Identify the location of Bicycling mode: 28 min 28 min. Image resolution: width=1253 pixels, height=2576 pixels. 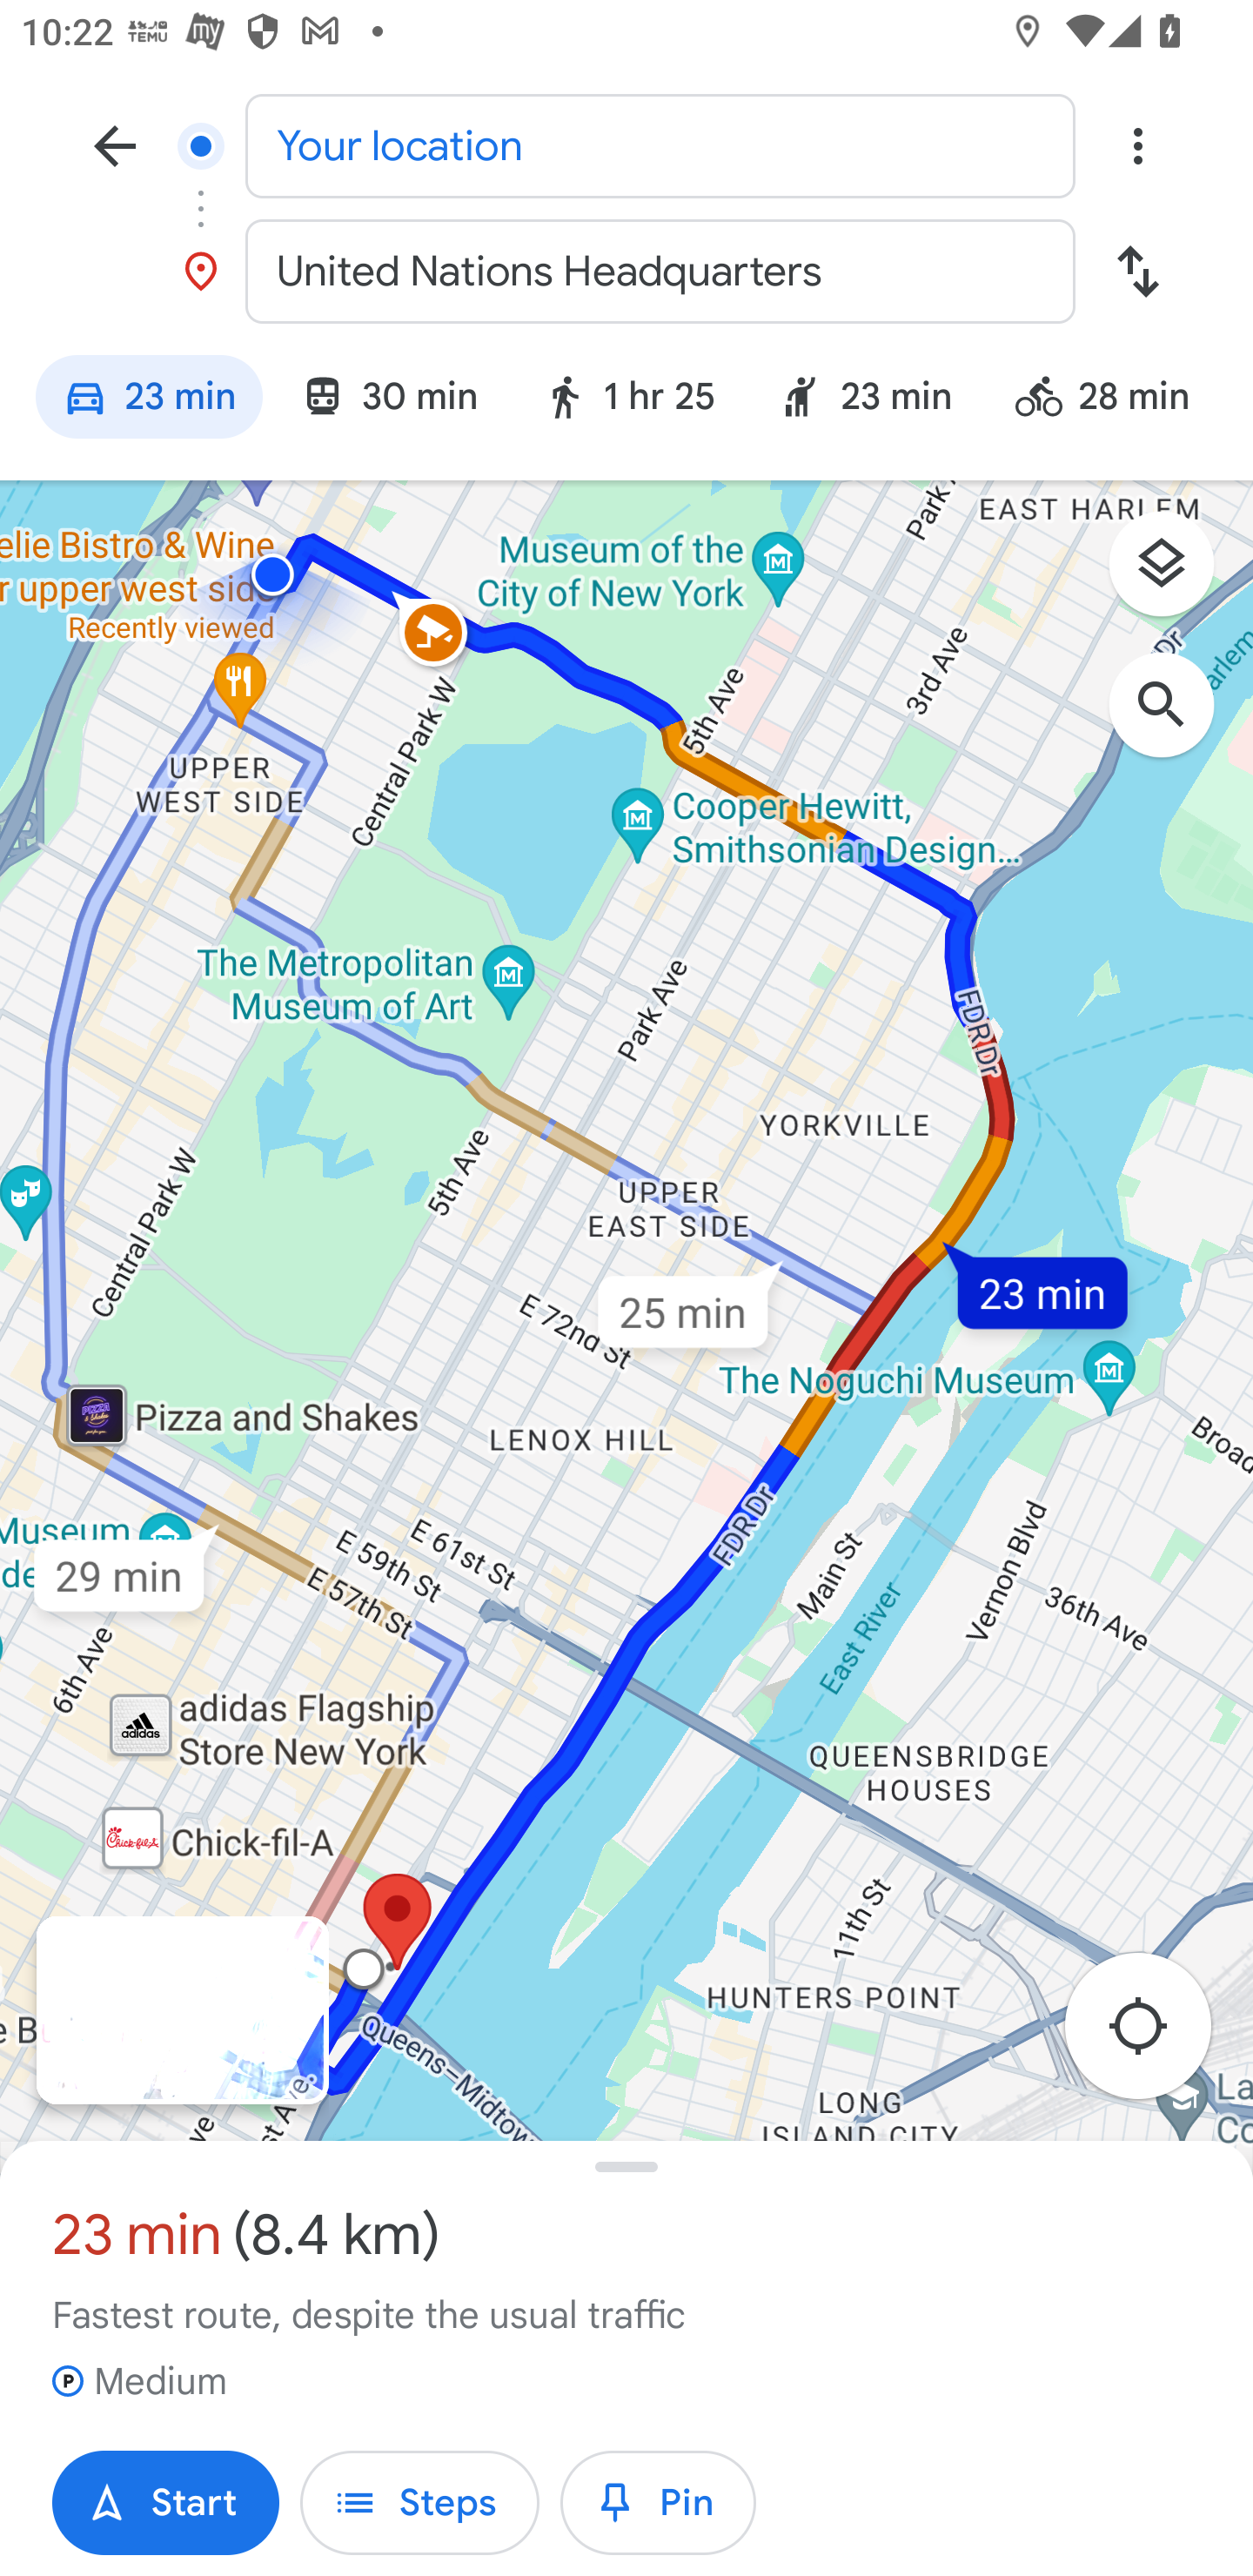
(1116, 401).